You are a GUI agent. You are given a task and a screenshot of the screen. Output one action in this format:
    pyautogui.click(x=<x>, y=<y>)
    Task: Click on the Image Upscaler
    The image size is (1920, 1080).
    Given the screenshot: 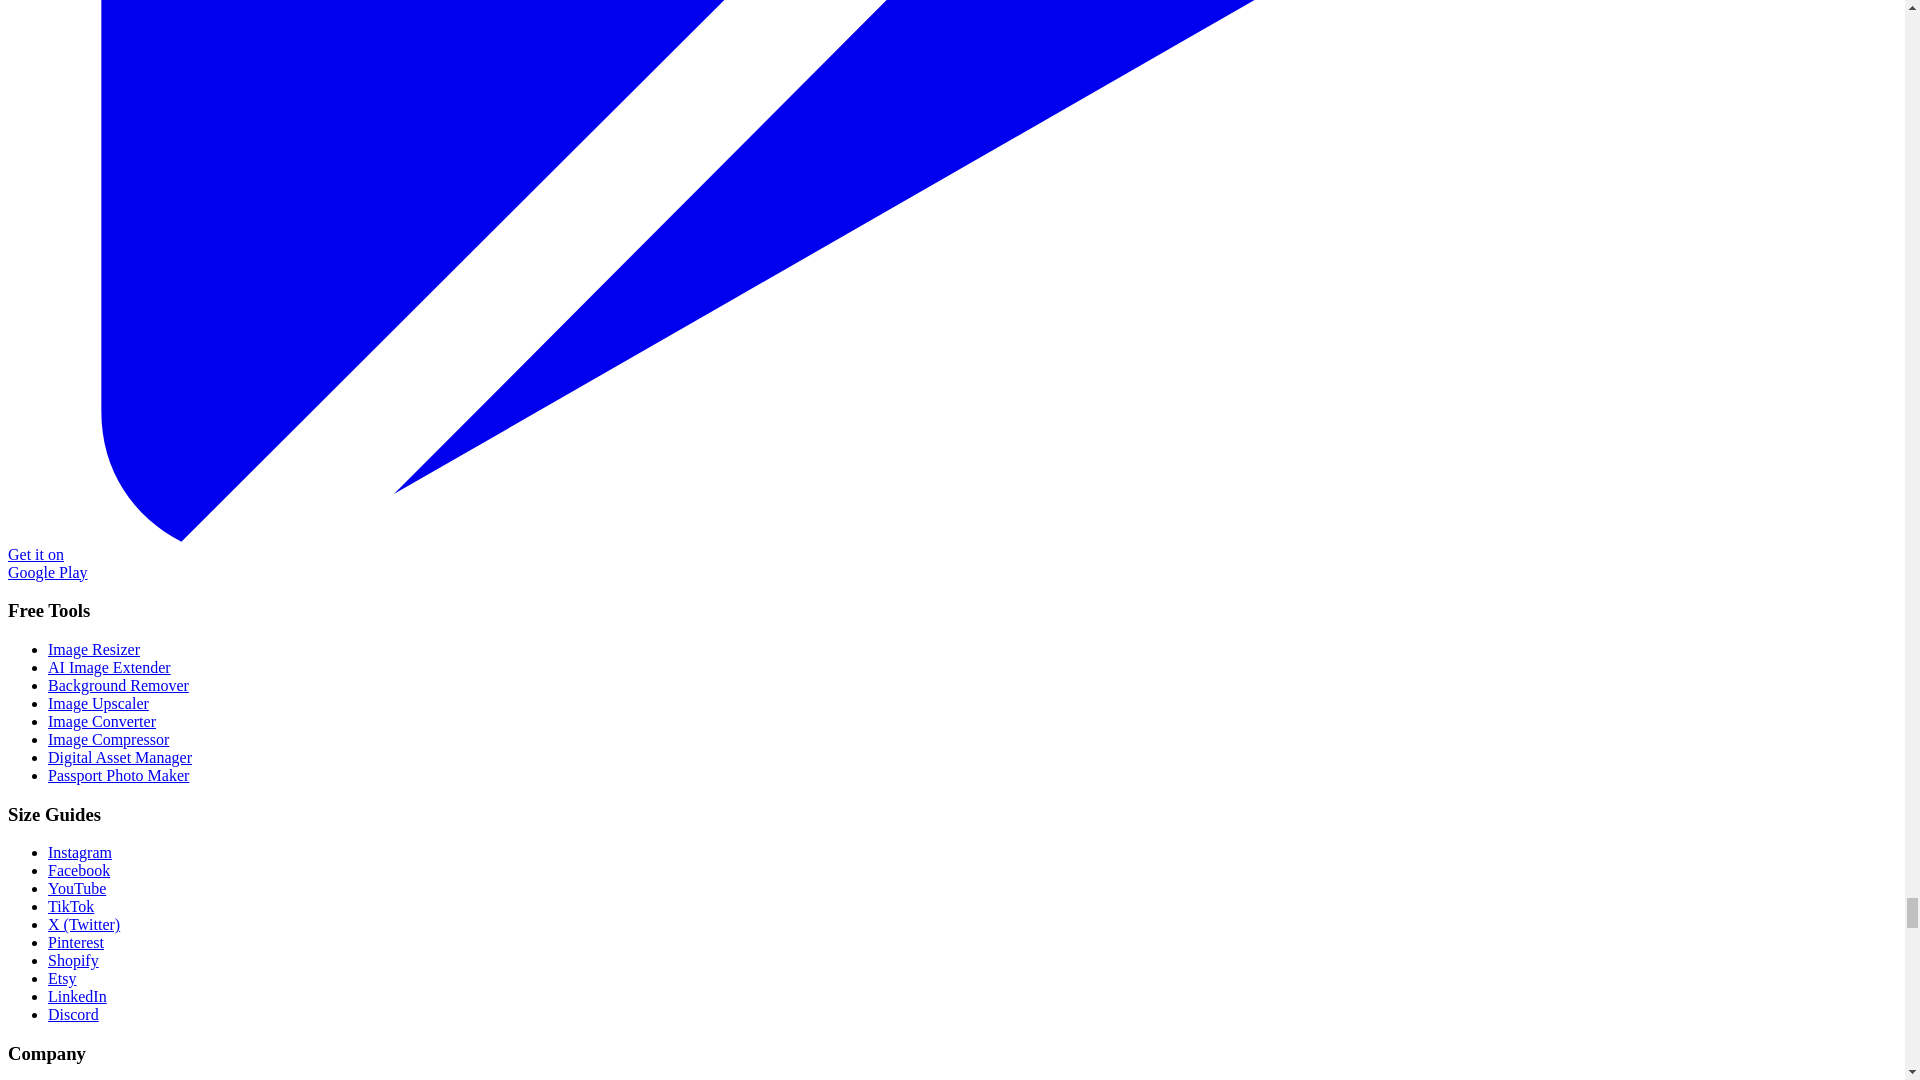 What is the action you would take?
    pyautogui.click(x=98, y=703)
    